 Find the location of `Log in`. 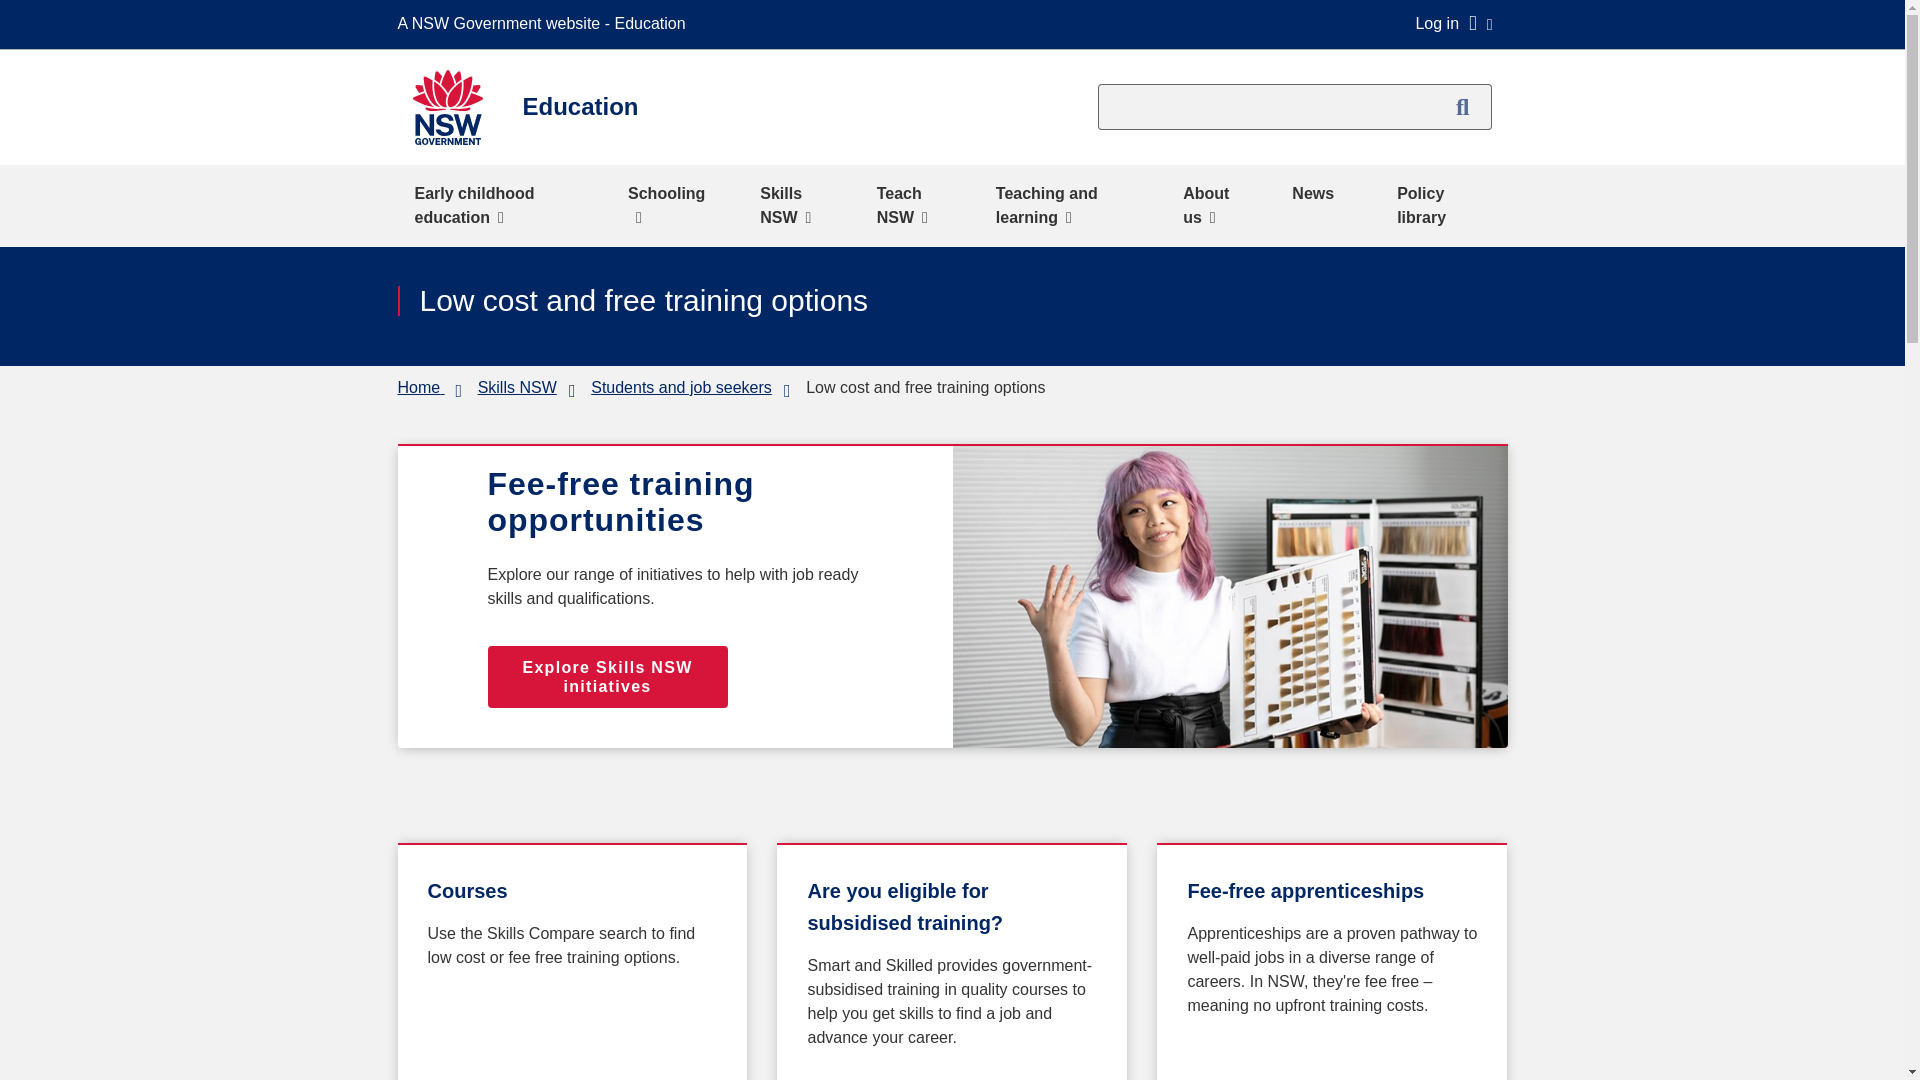

Log in is located at coordinates (1453, 22).